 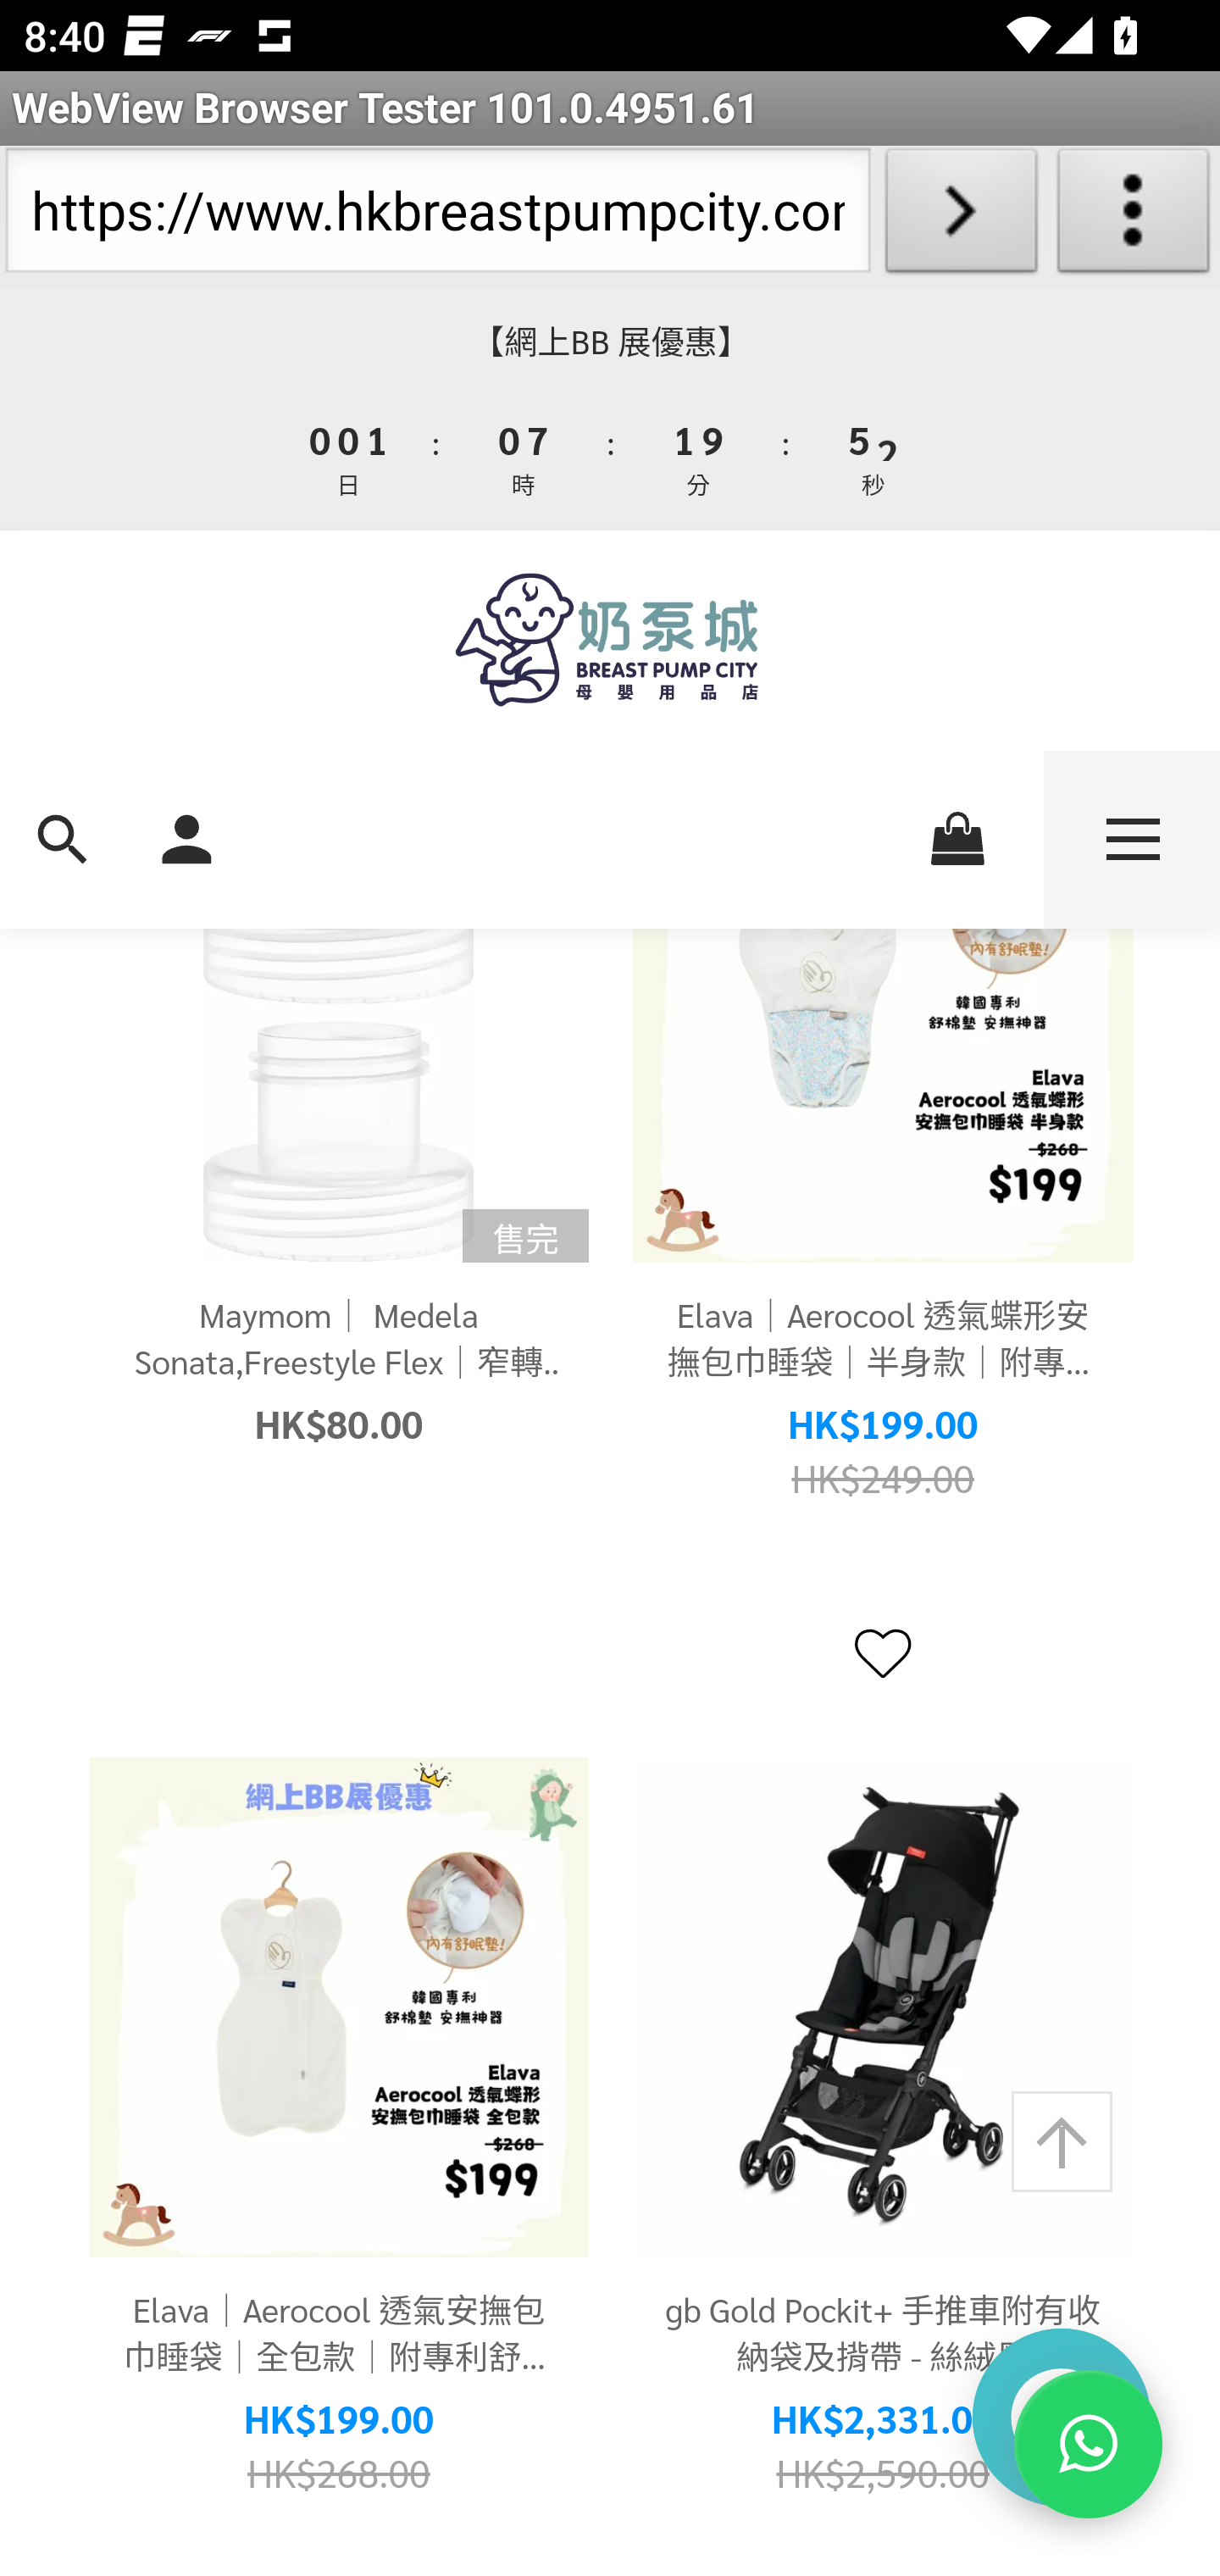 What do you see at coordinates (610, 342) in the screenshot?
I see `【網上BB 展優惠】` at bounding box center [610, 342].